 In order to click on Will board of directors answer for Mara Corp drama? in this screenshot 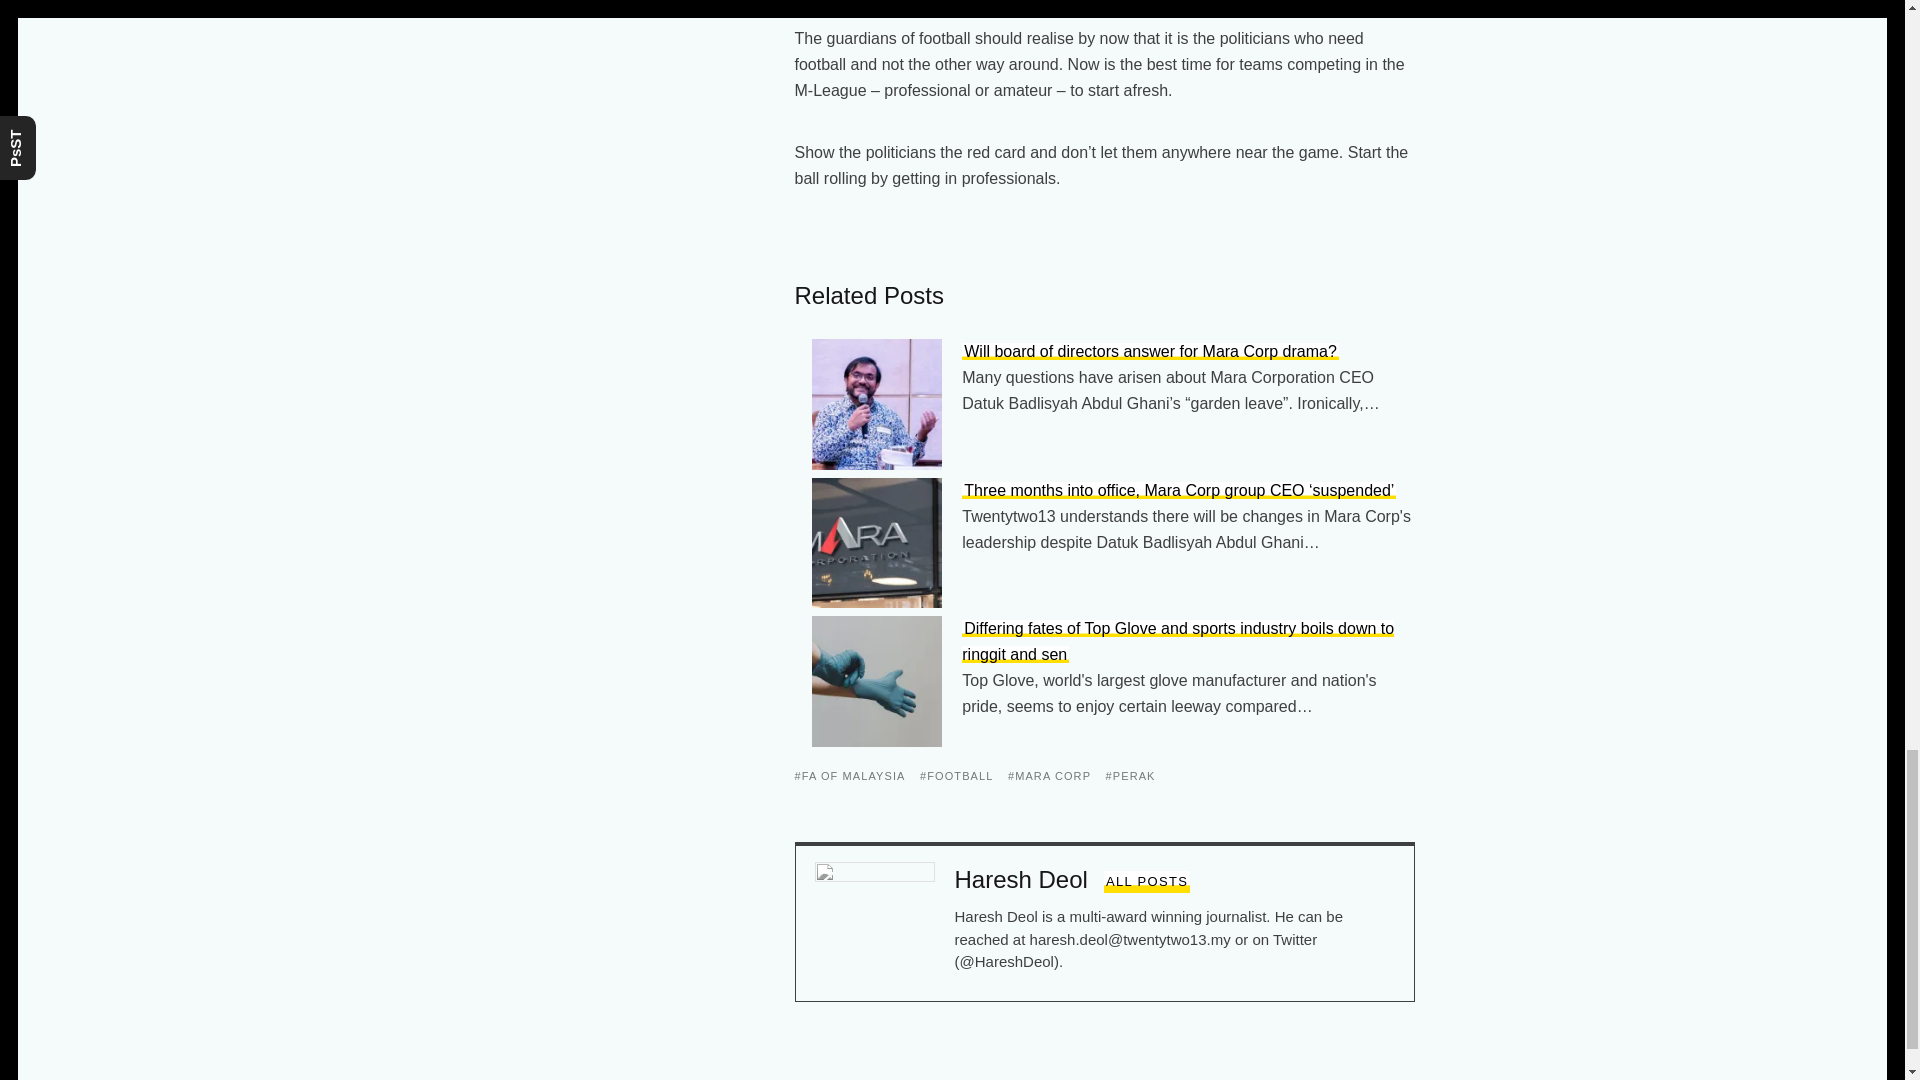, I will do `click(1150, 351)`.